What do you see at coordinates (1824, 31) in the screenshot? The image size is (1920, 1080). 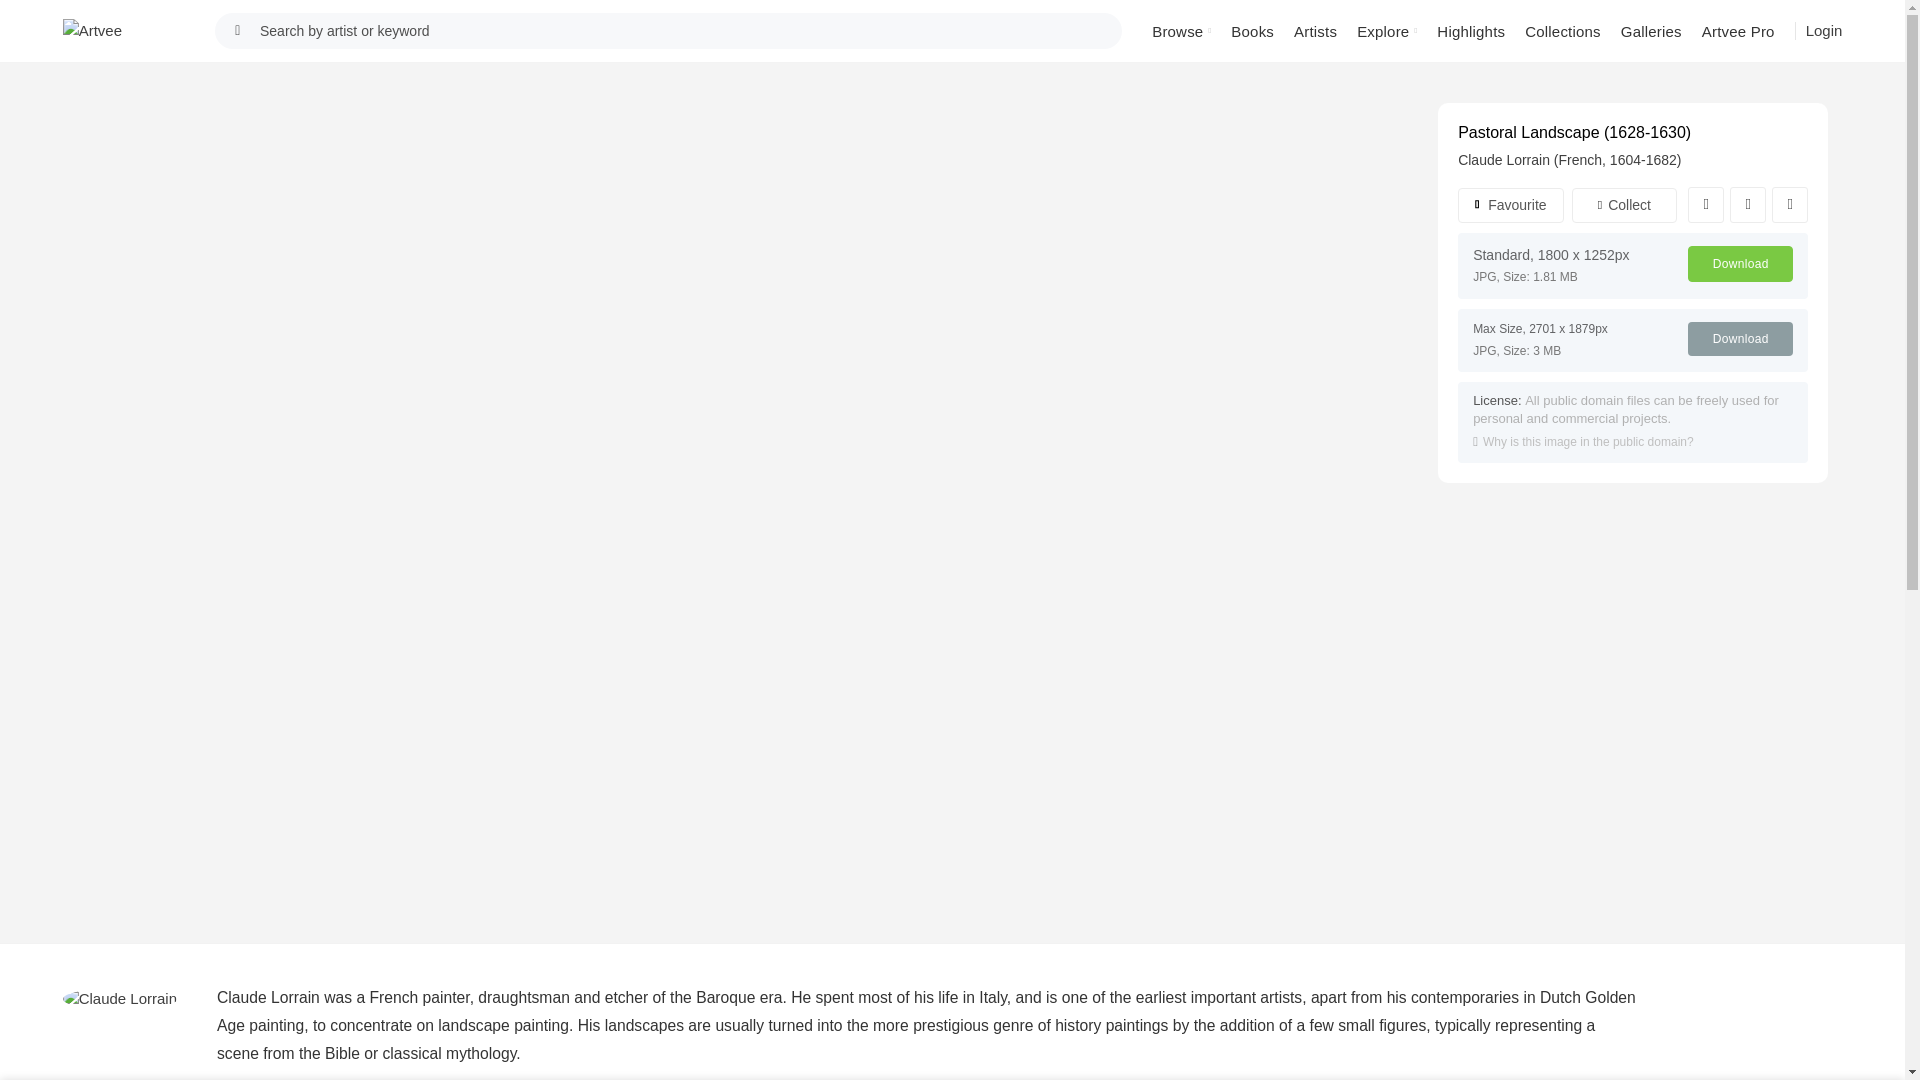 I see `Login` at bounding box center [1824, 31].